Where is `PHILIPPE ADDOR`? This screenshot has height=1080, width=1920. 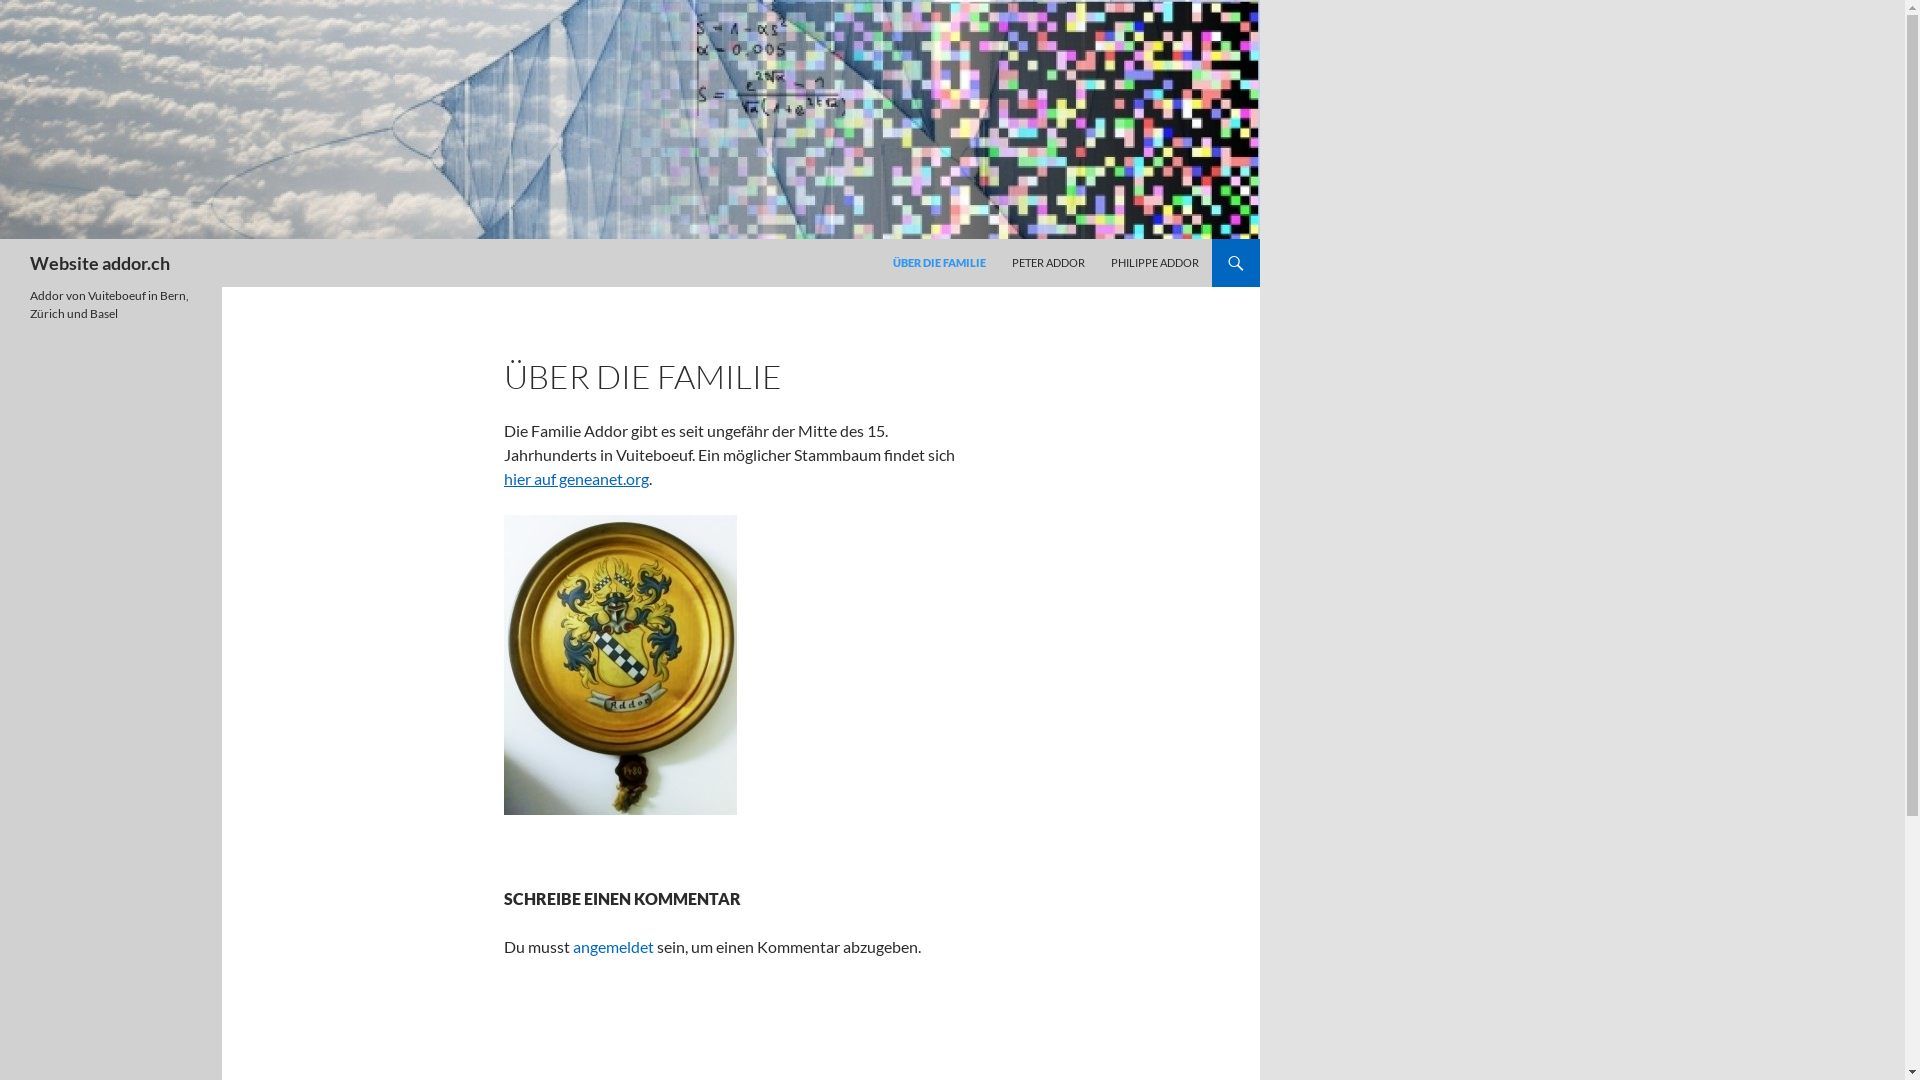 PHILIPPE ADDOR is located at coordinates (1155, 263).